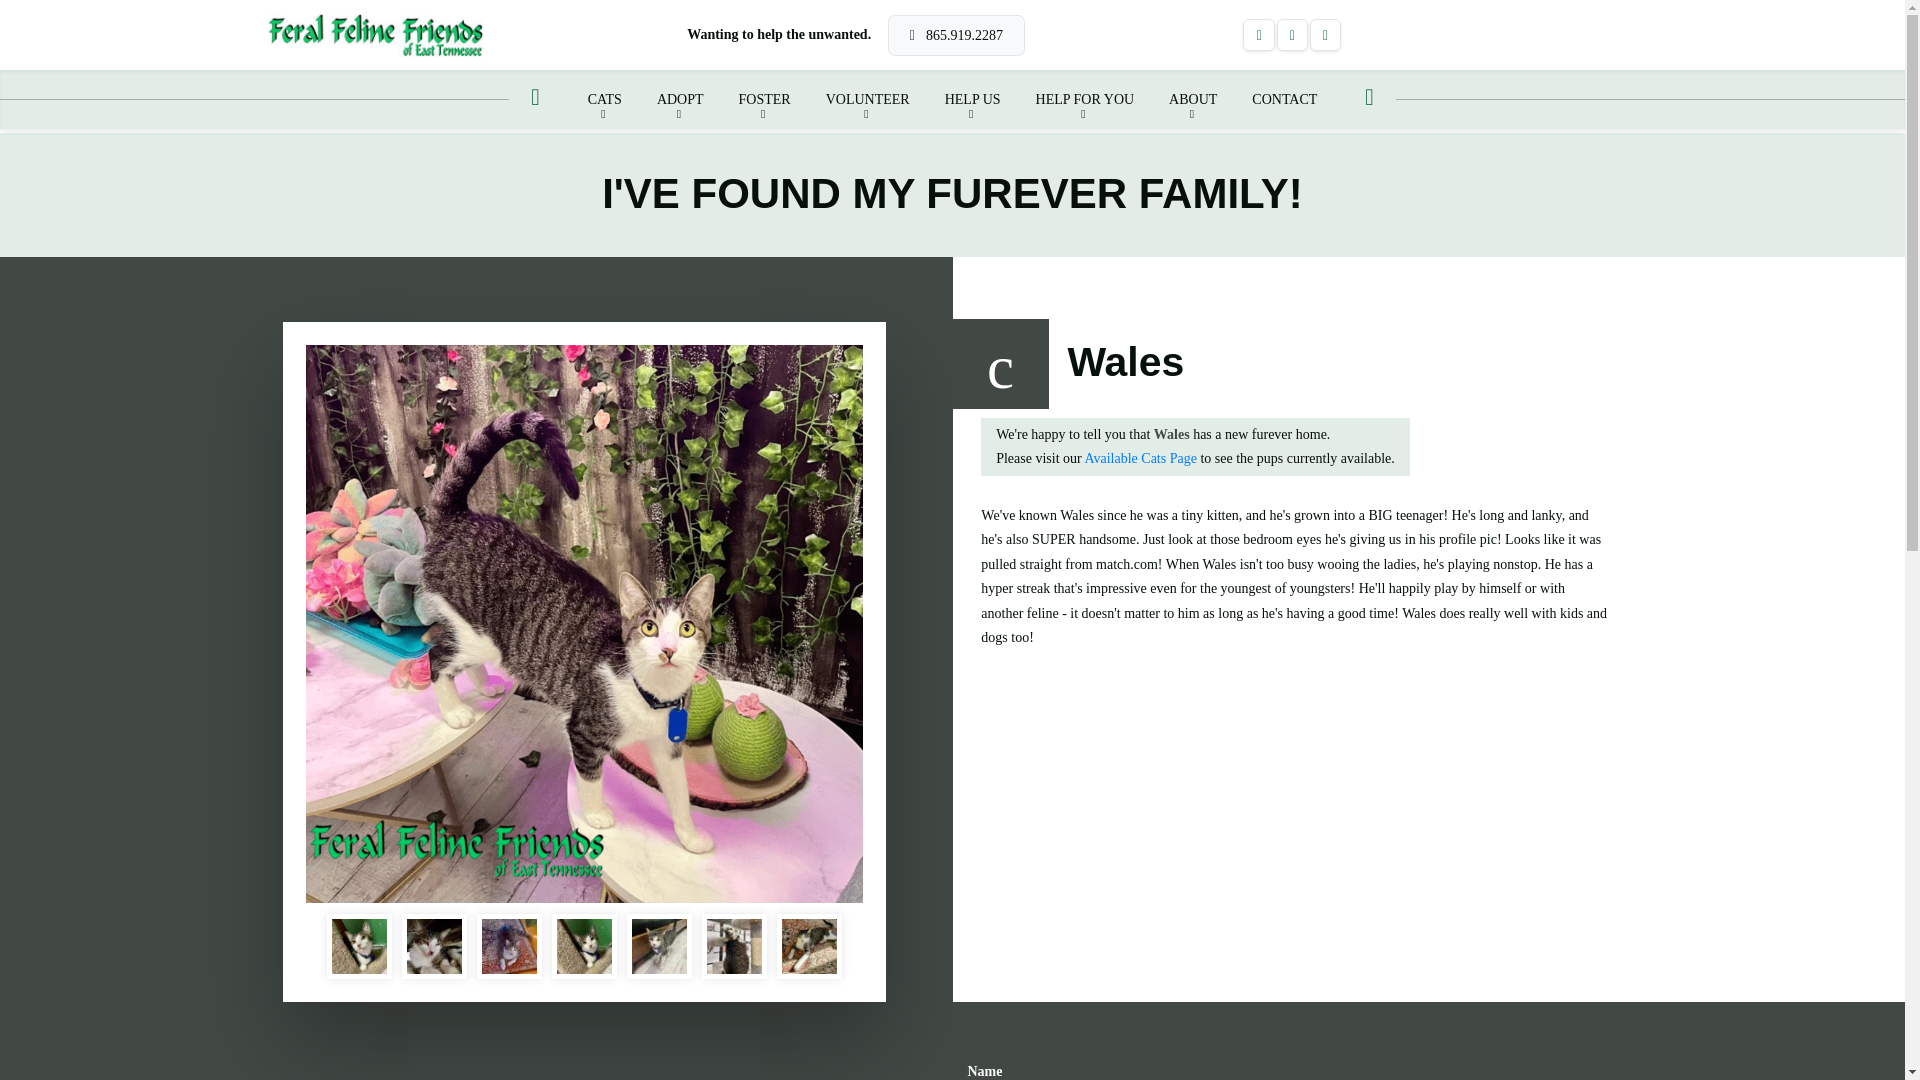  Describe the element at coordinates (376, 36) in the screenshot. I see `Feral Feline Friends of East Tennessee` at that location.